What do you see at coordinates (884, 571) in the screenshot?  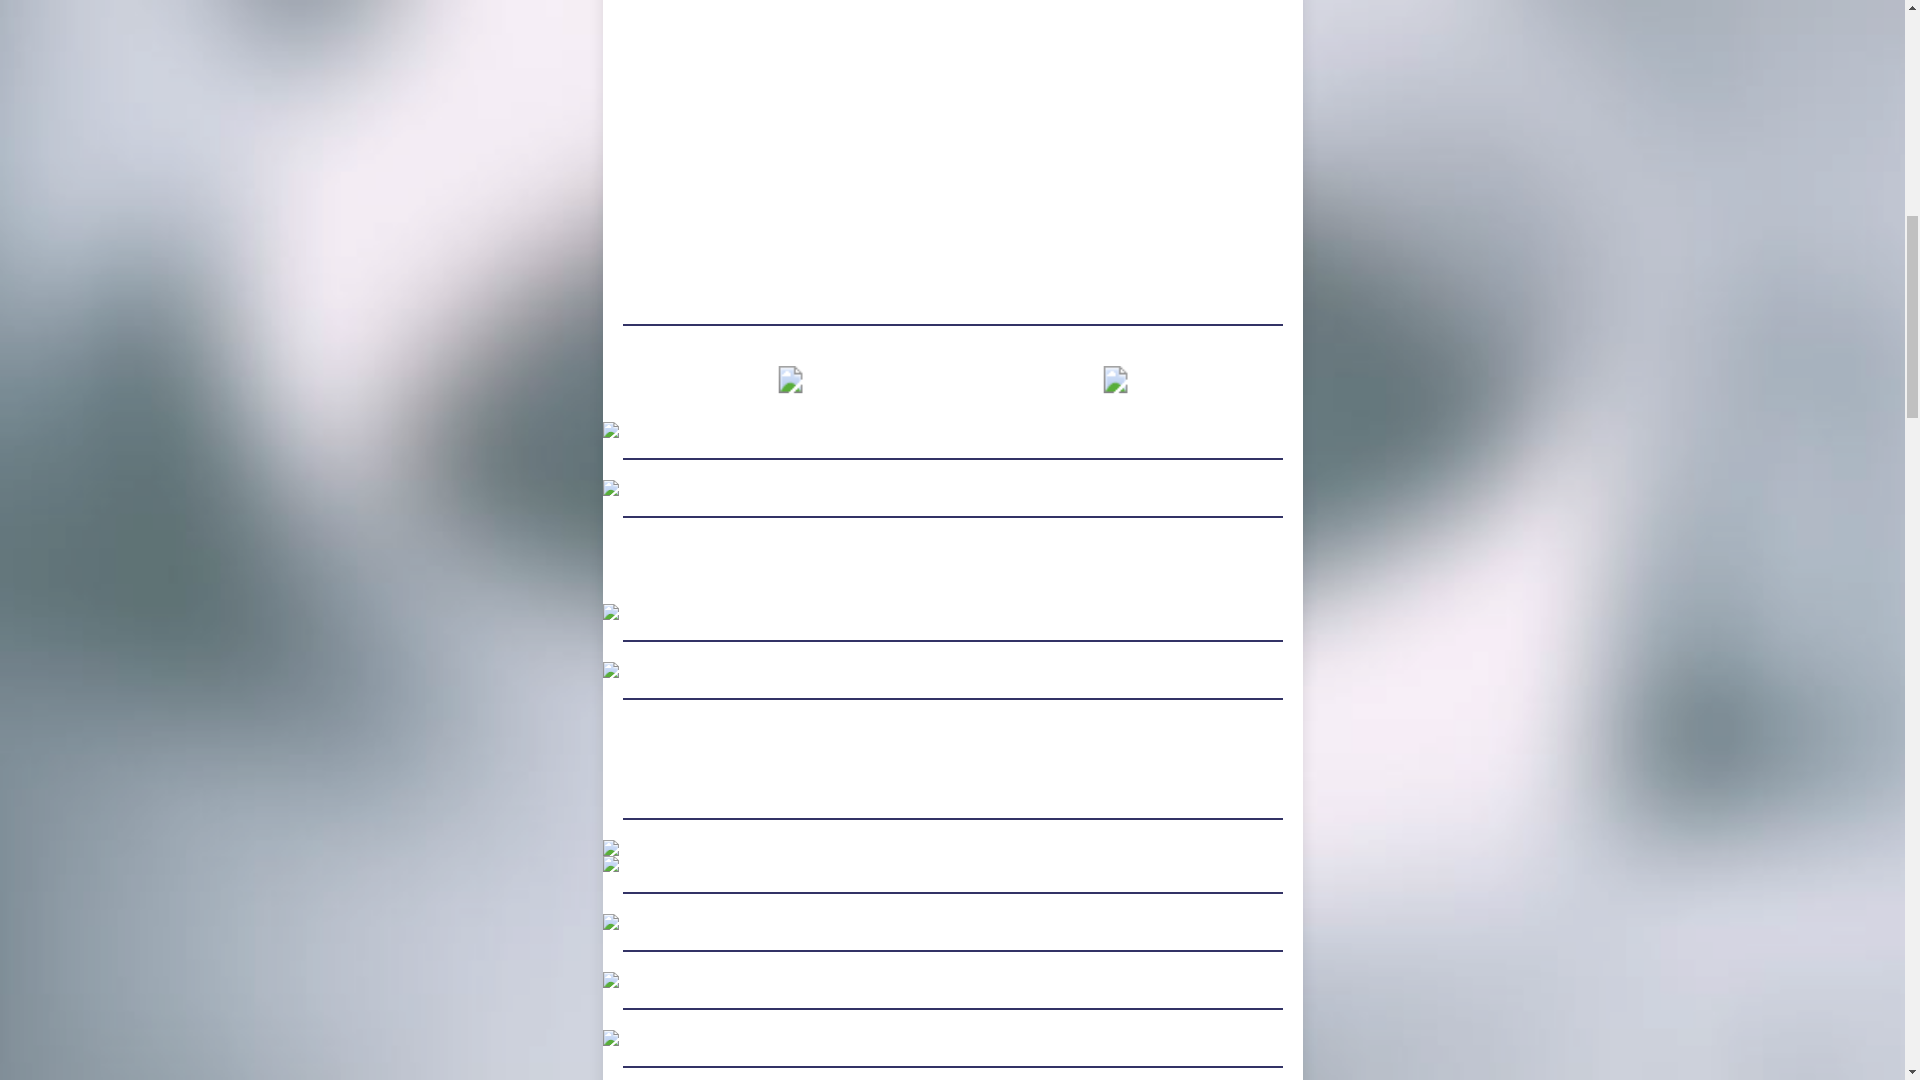 I see `Help` at bounding box center [884, 571].